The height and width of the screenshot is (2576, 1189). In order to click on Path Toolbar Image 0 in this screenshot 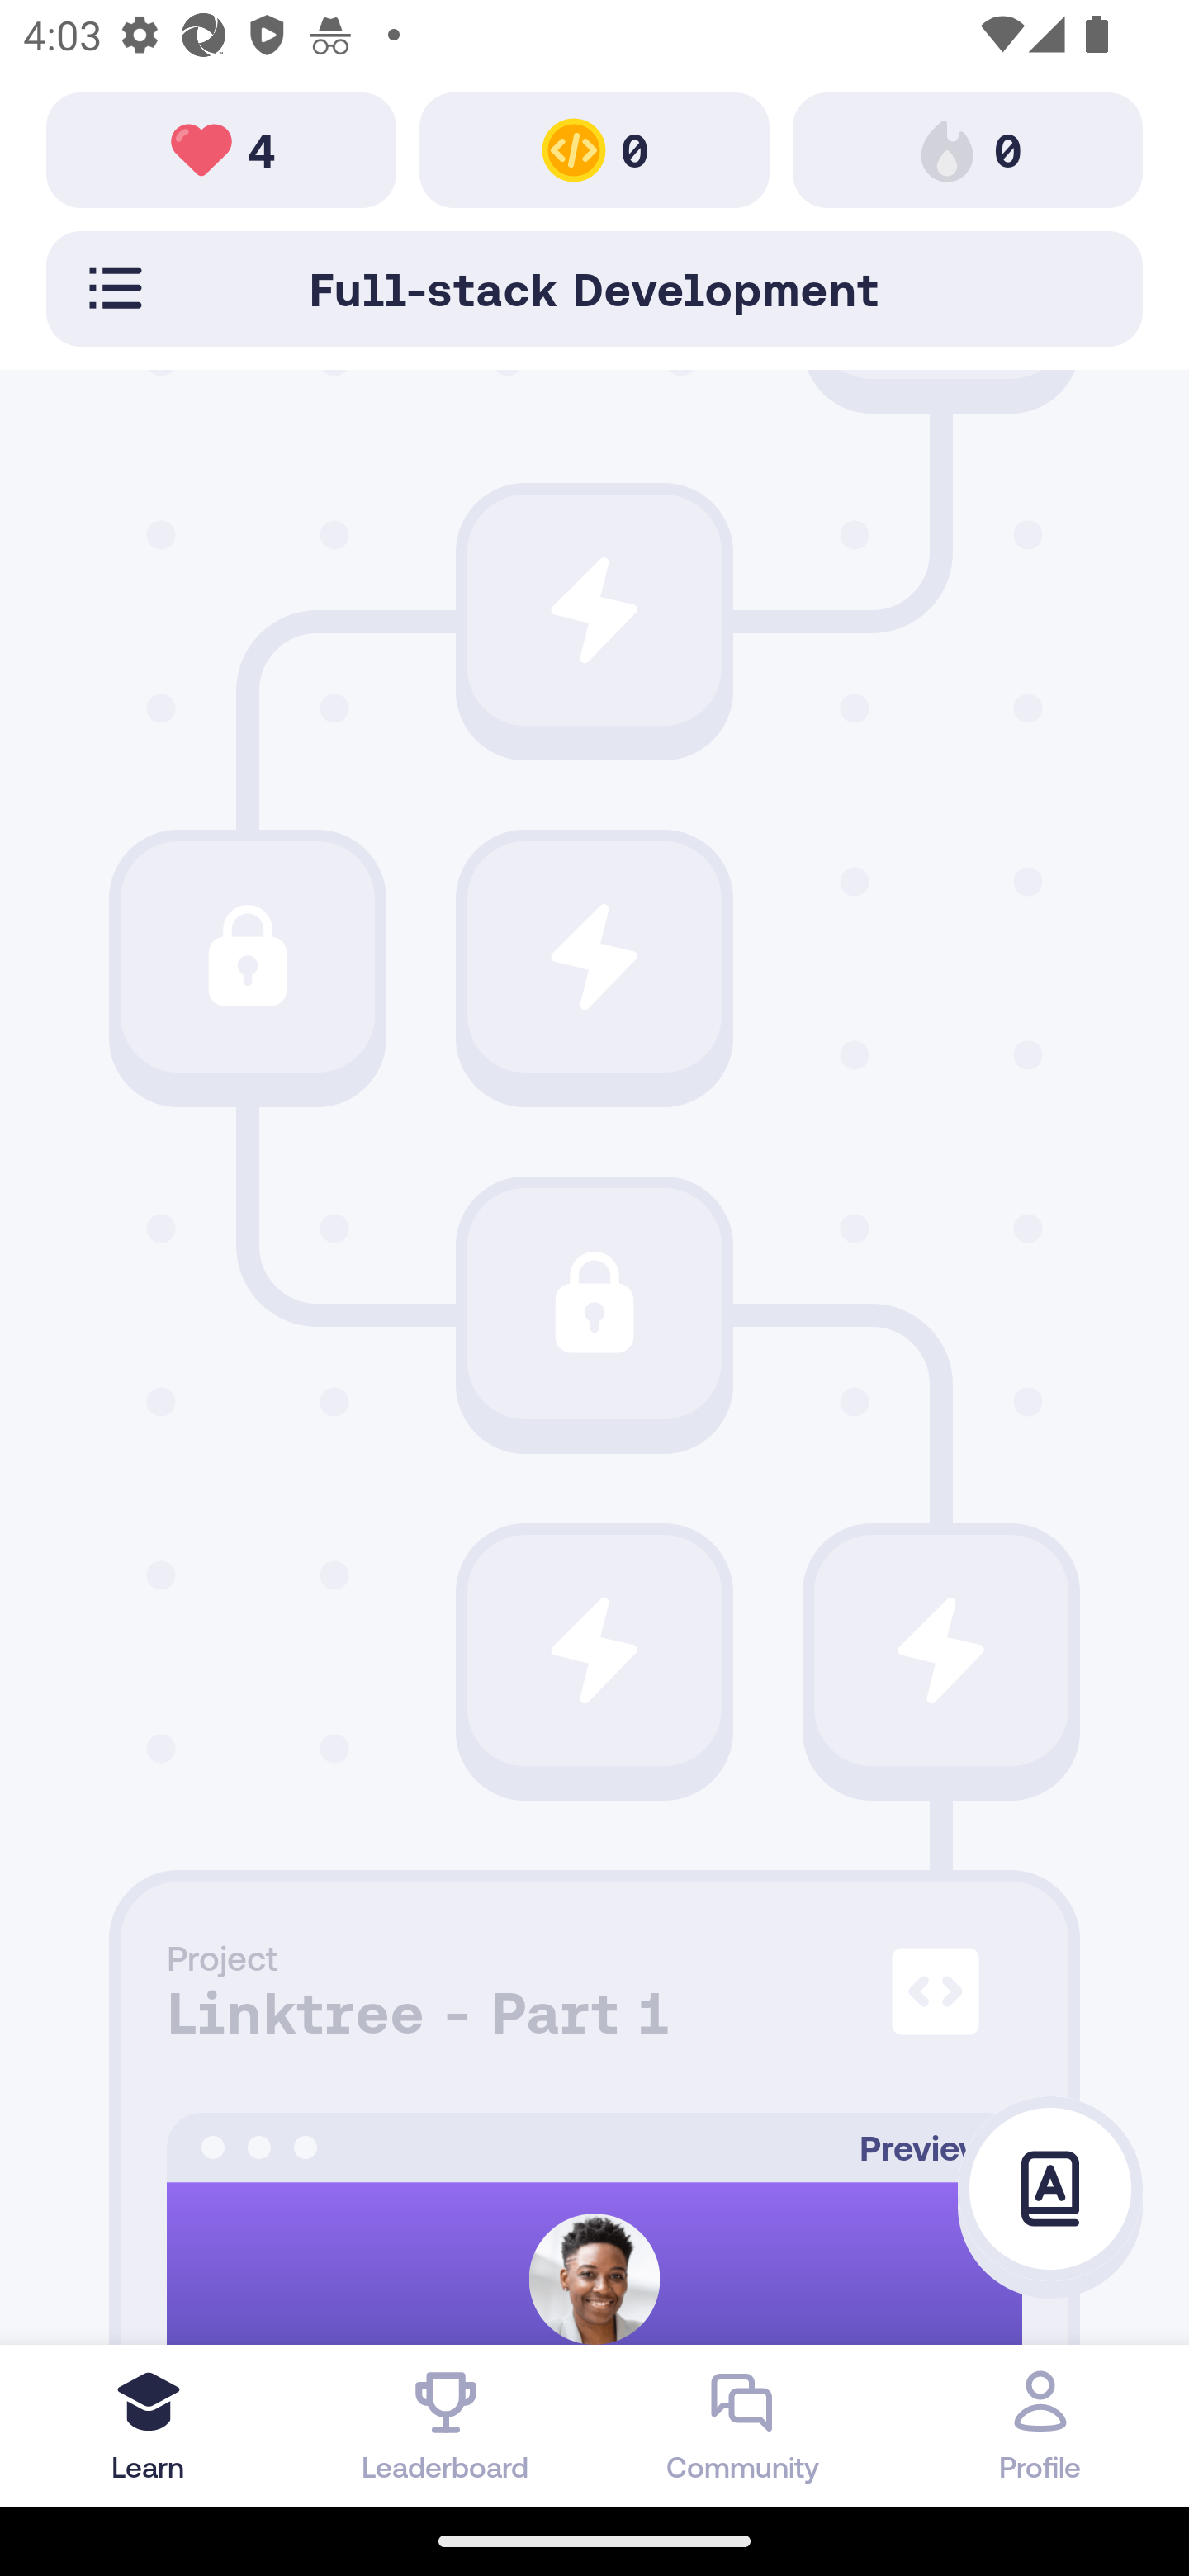, I will do `click(594, 149)`.